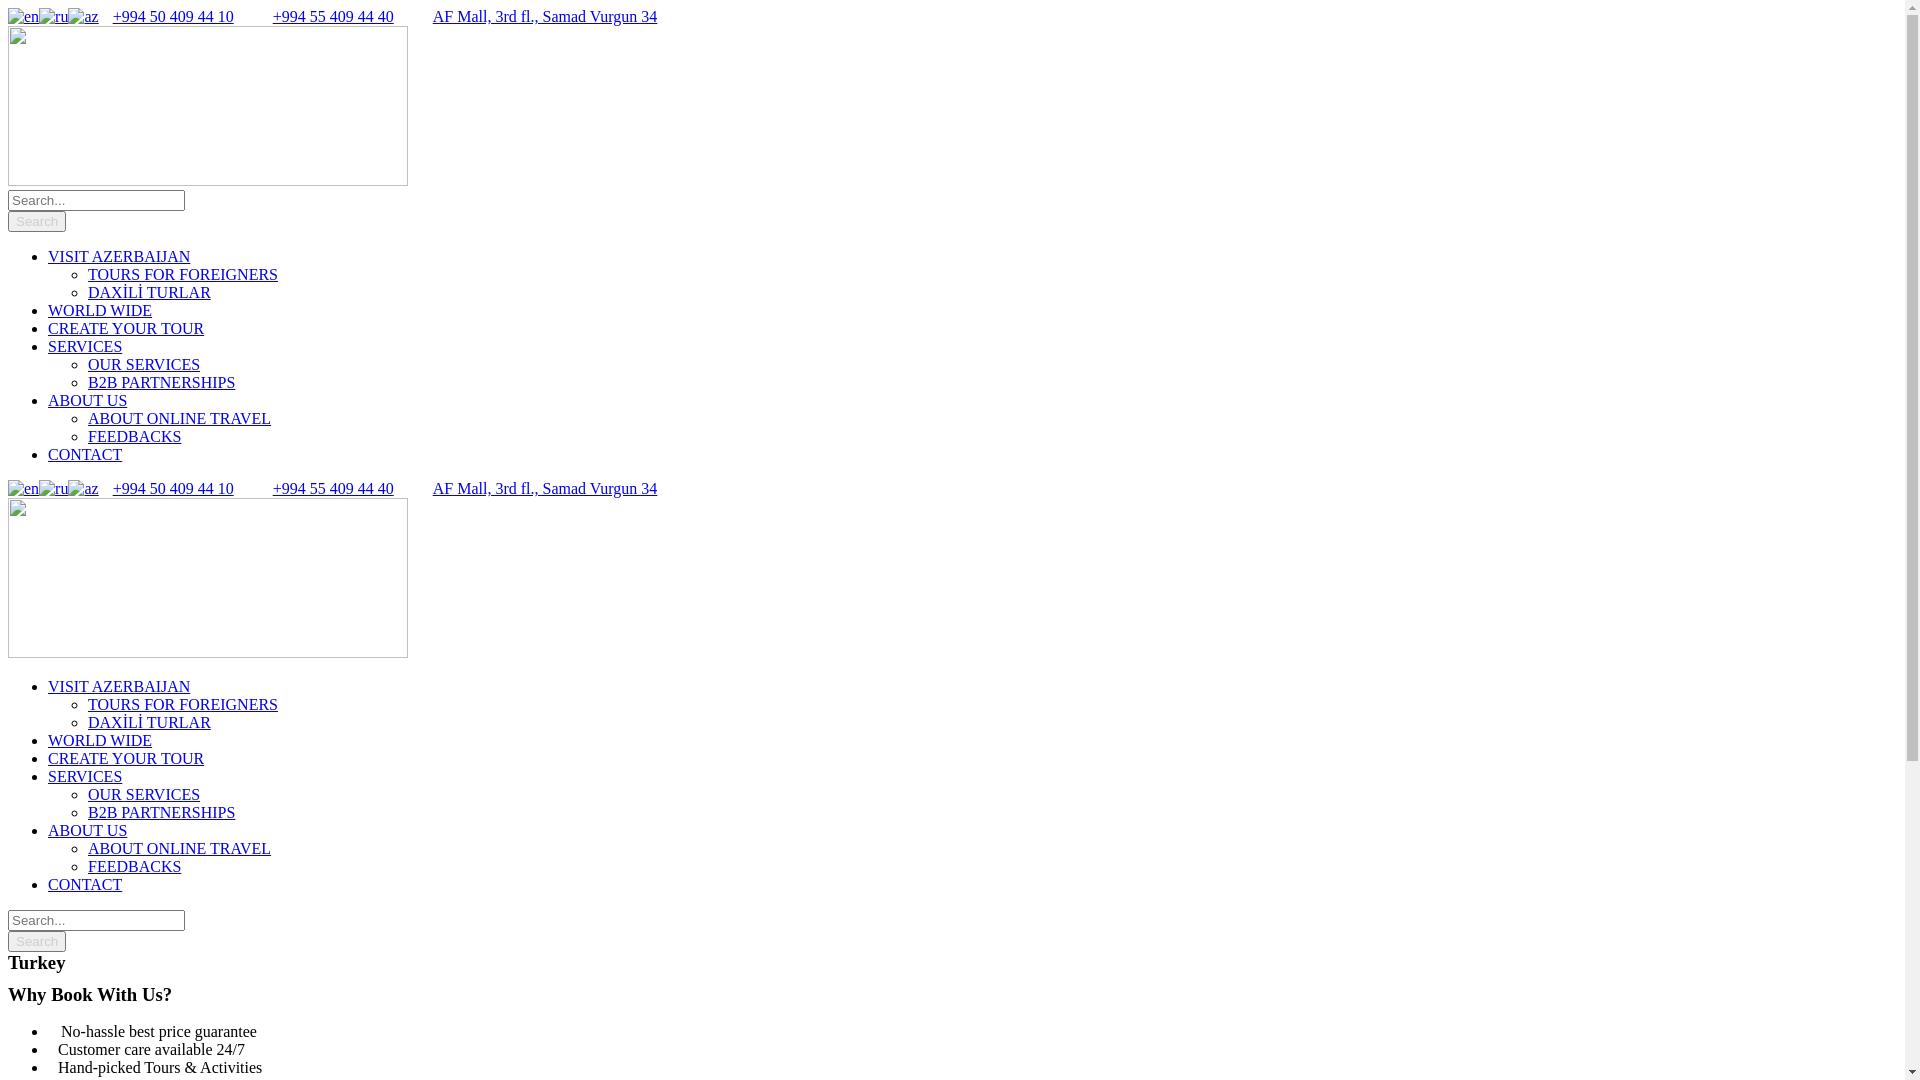  Describe the element at coordinates (37, 222) in the screenshot. I see `Search` at that location.